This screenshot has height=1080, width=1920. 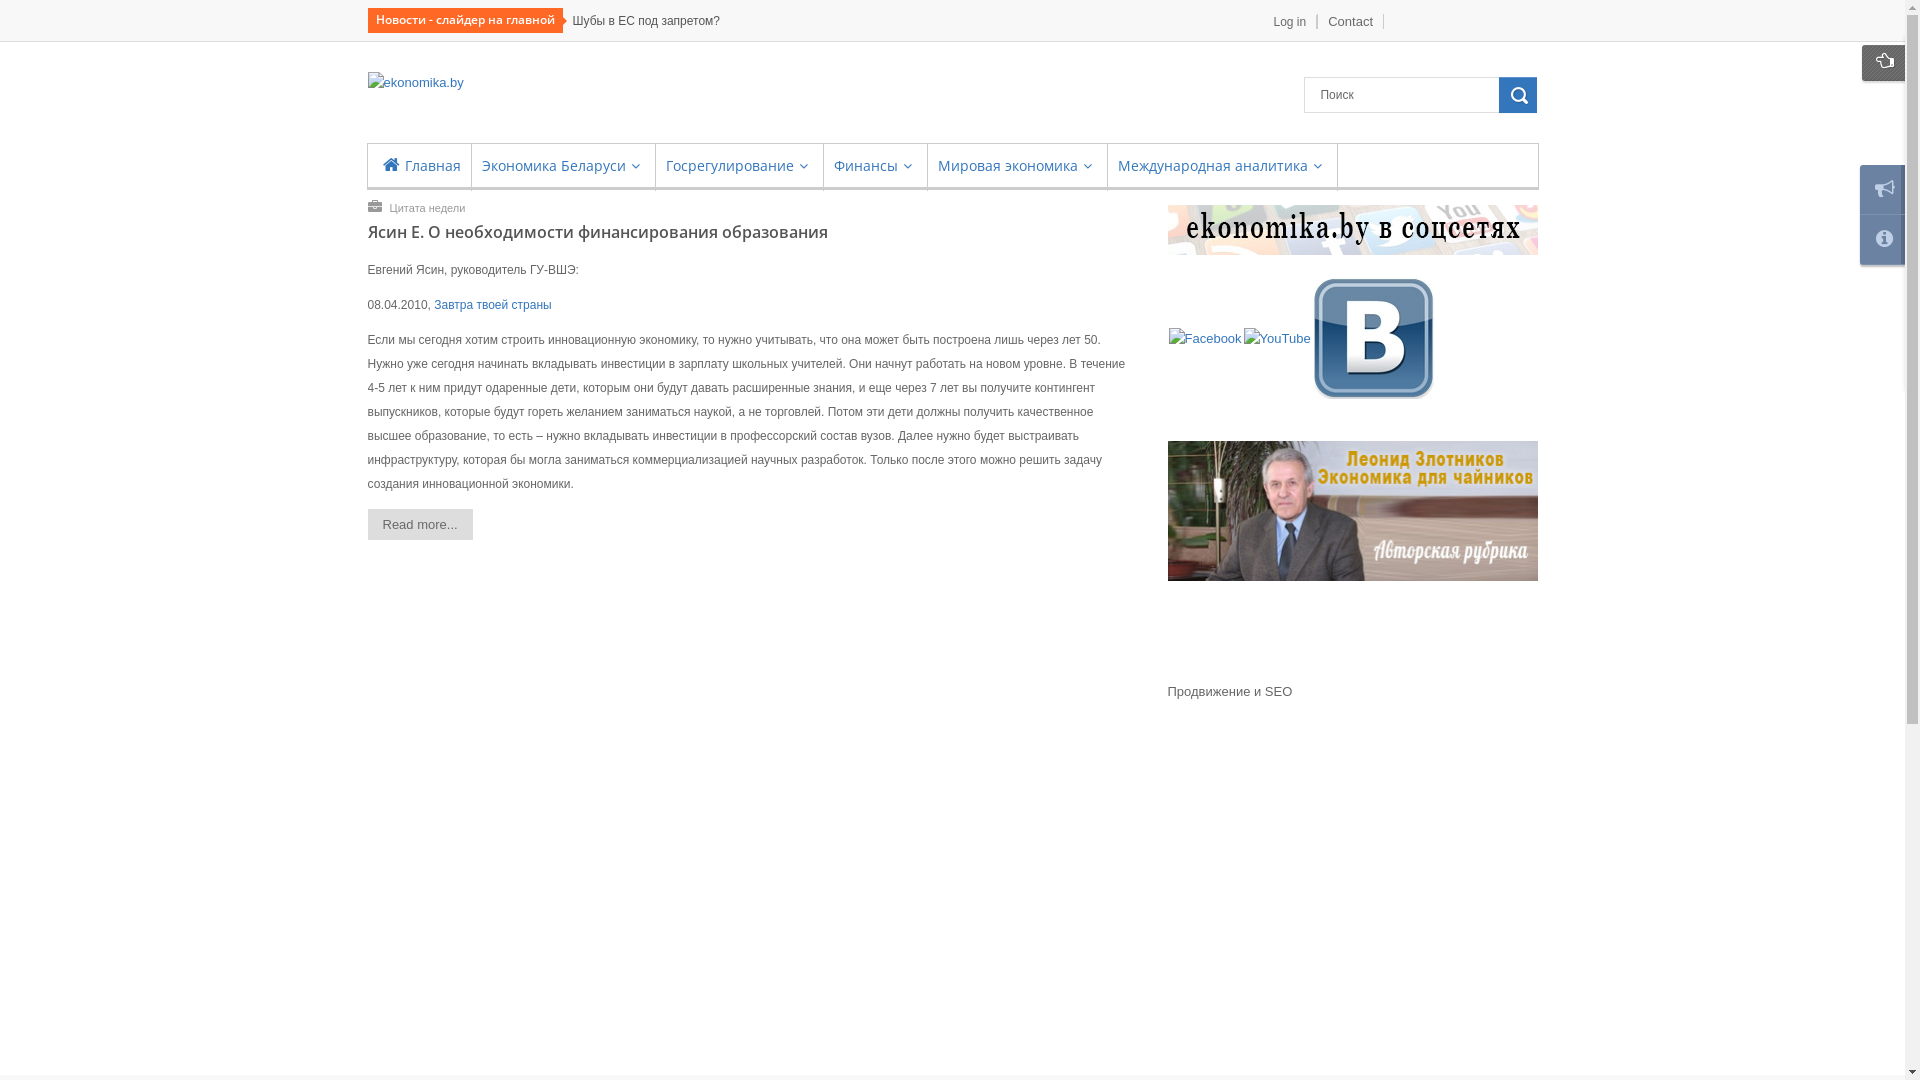 I want to click on Read more..., so click(x=420, y=524).